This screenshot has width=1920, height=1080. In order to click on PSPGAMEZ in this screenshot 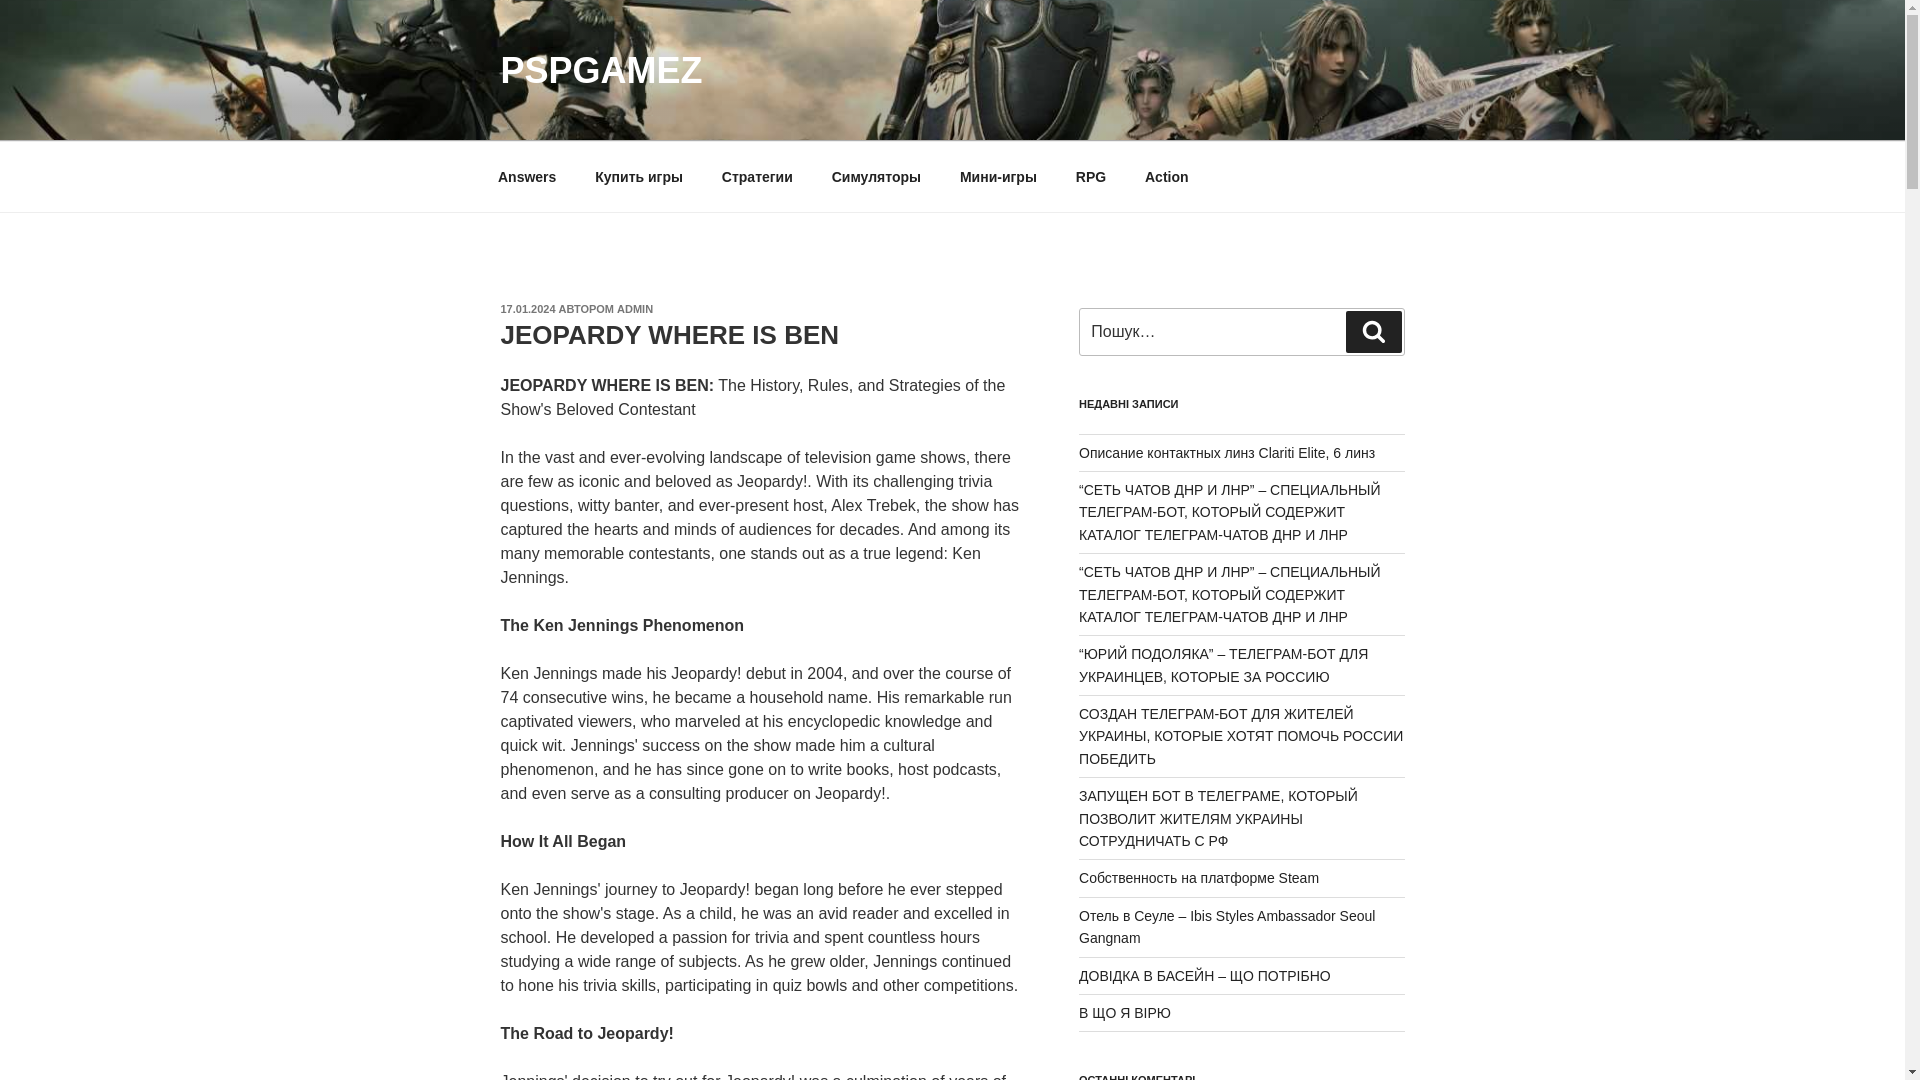, I will do `click(600, 70)`.